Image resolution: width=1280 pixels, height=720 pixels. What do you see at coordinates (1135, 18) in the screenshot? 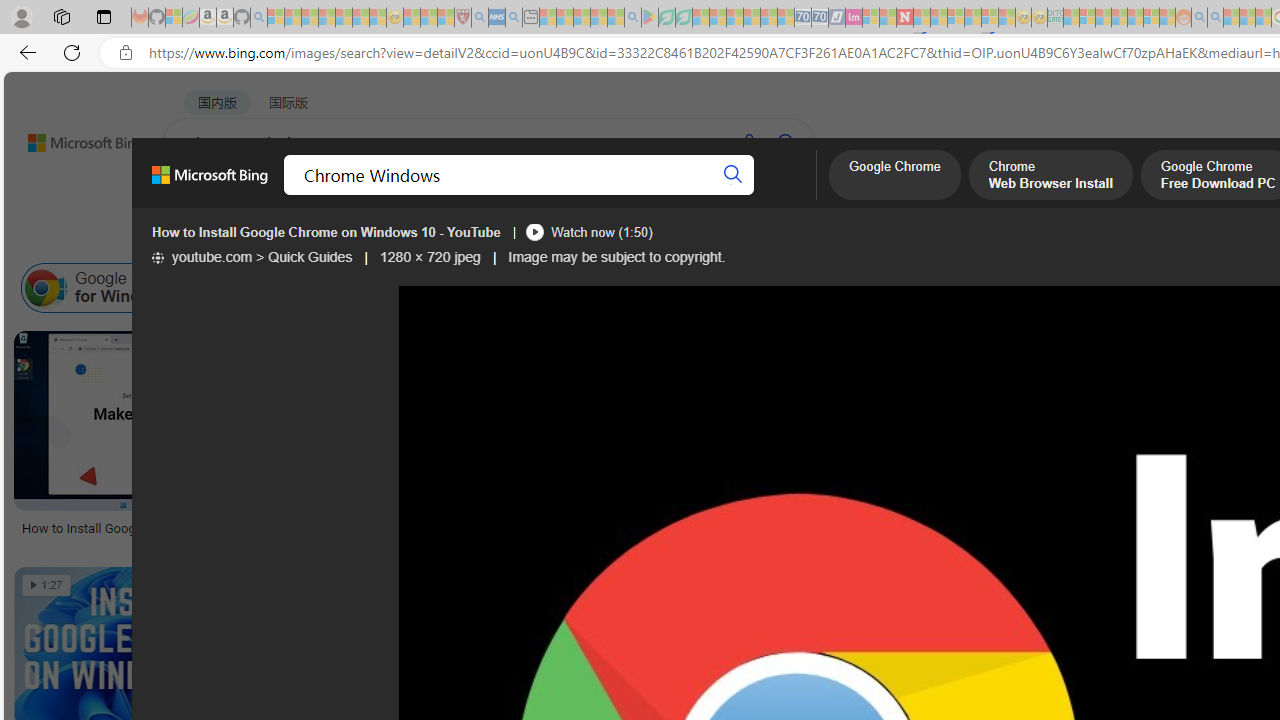
I see `Kinda Frugal - MSN - Sleeping` at bounding box center [1135, 18].